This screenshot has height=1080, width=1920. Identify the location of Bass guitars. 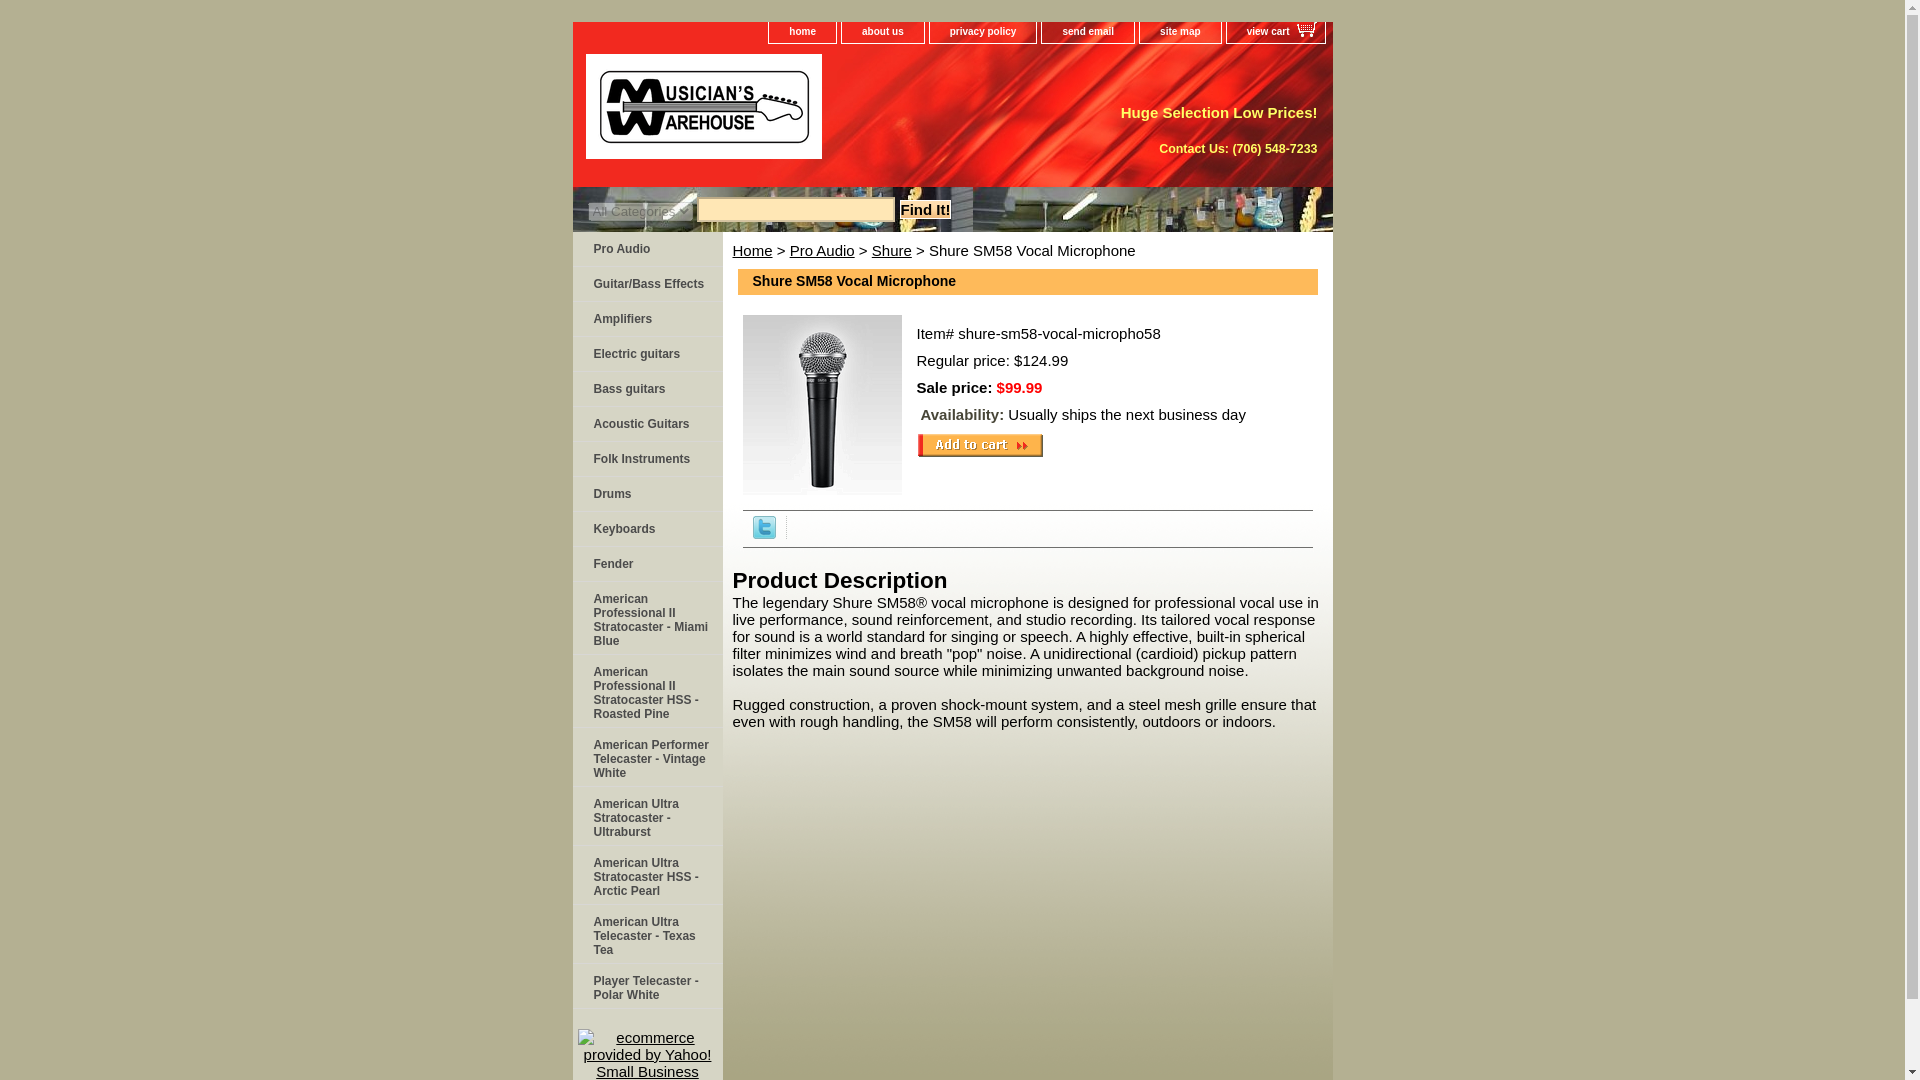
(646, 389).